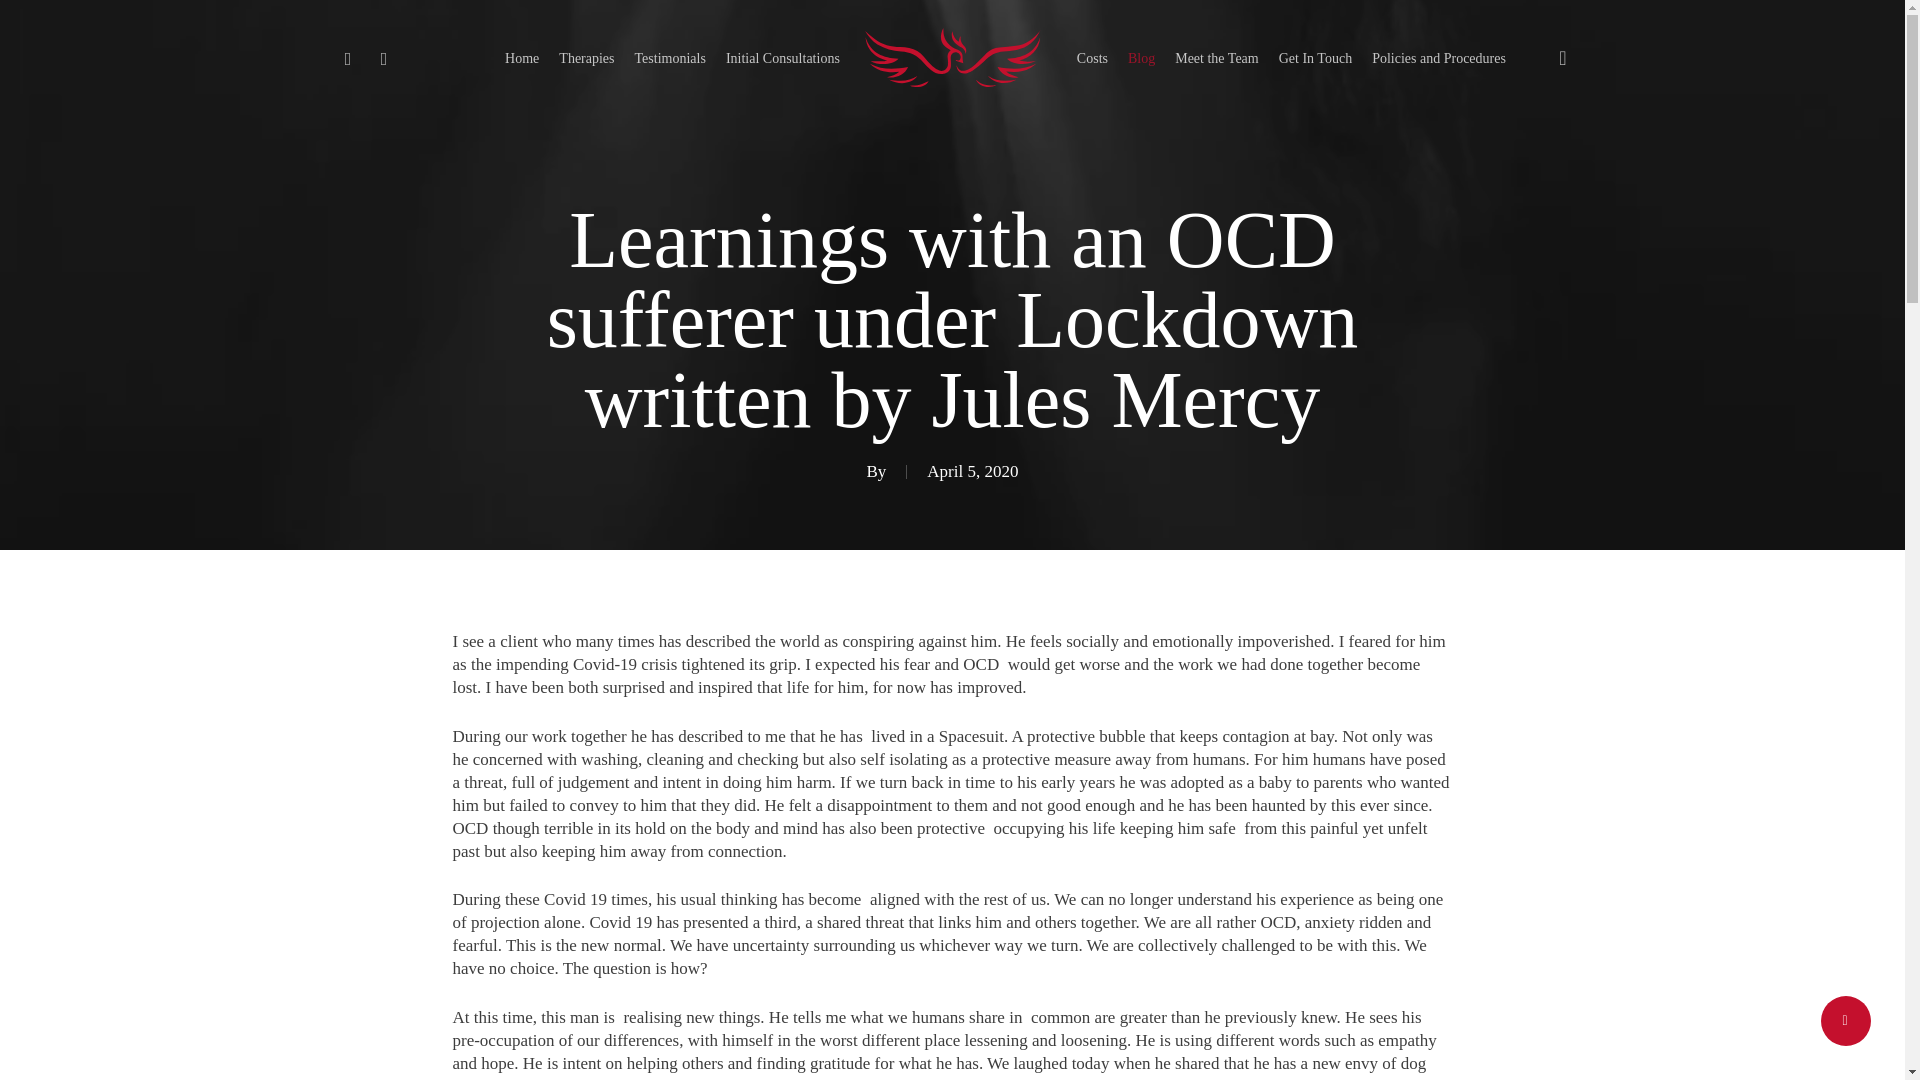 This screenshot has width=1920, height=1080. Describe the element at coordinates (522, 58) in the screenshot. I see `Home` at that location.